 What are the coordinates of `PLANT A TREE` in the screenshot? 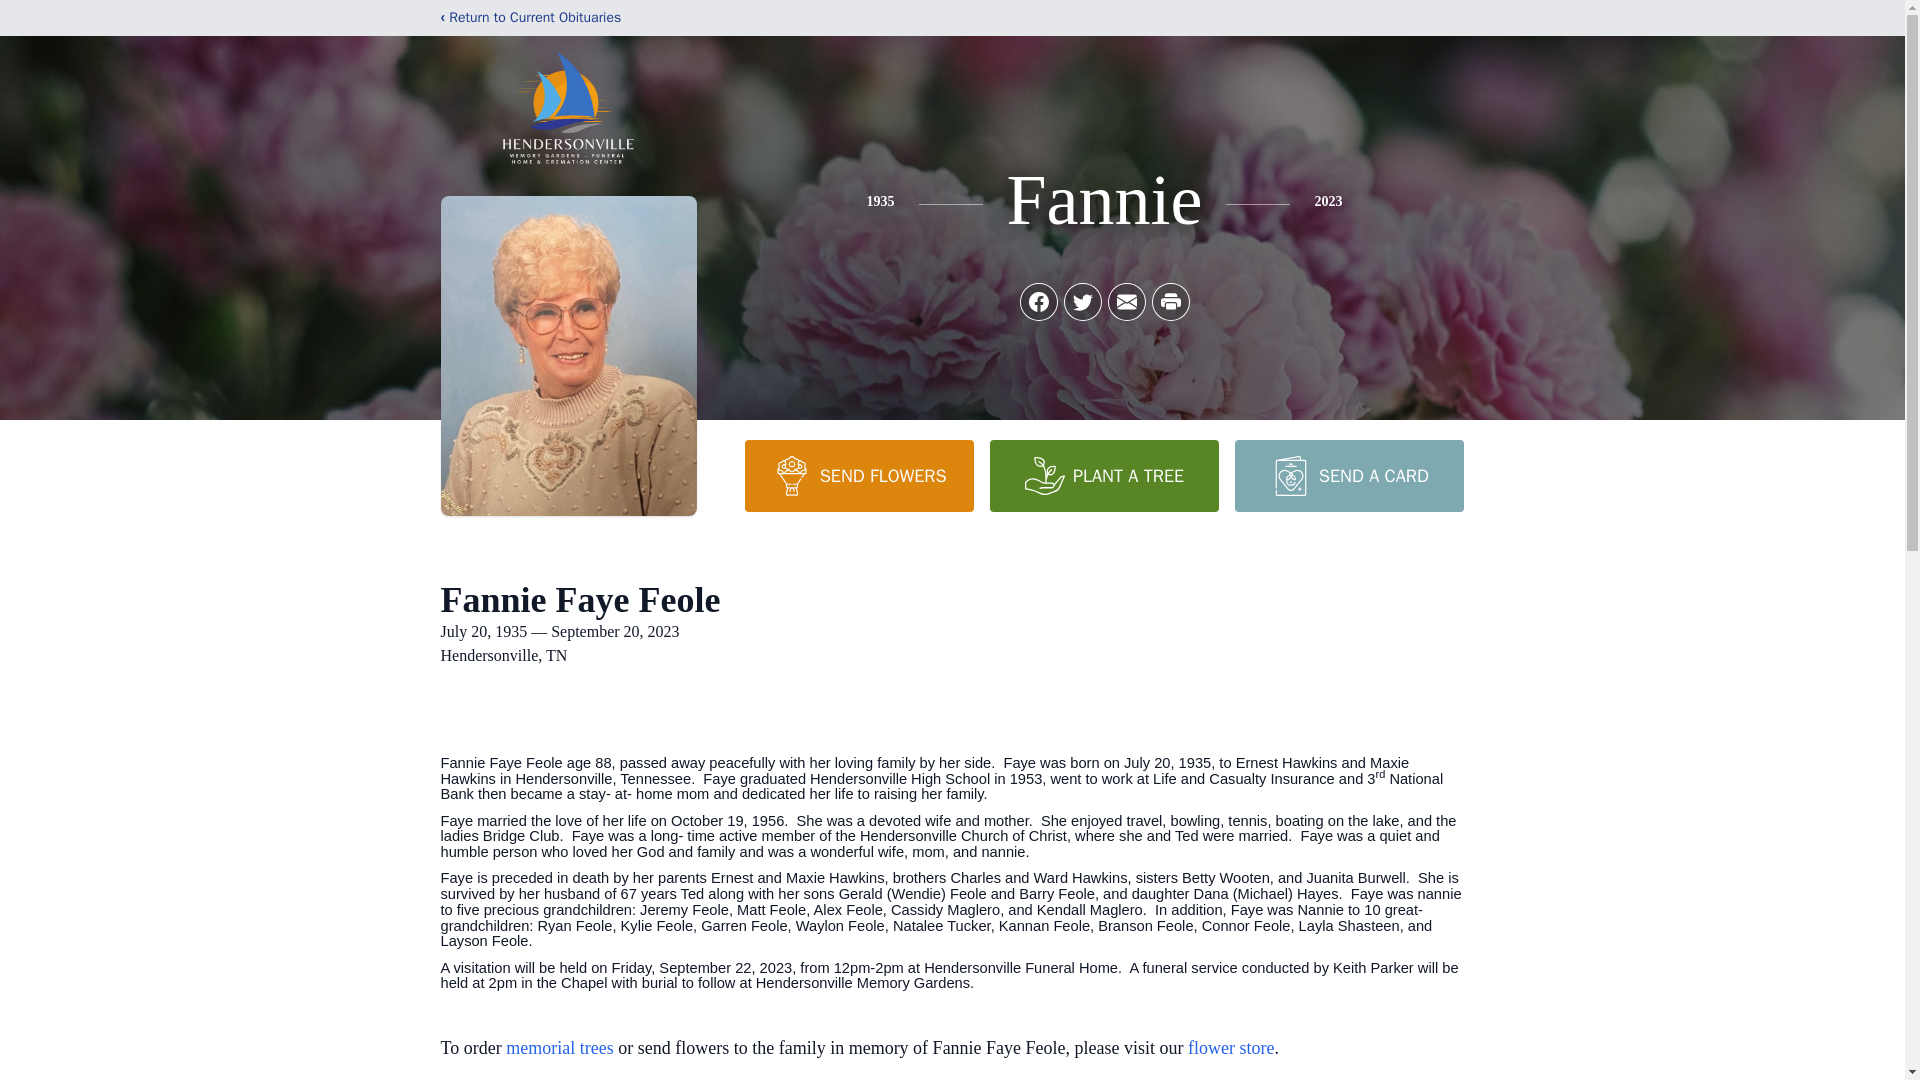 It's located at (1104, 475).